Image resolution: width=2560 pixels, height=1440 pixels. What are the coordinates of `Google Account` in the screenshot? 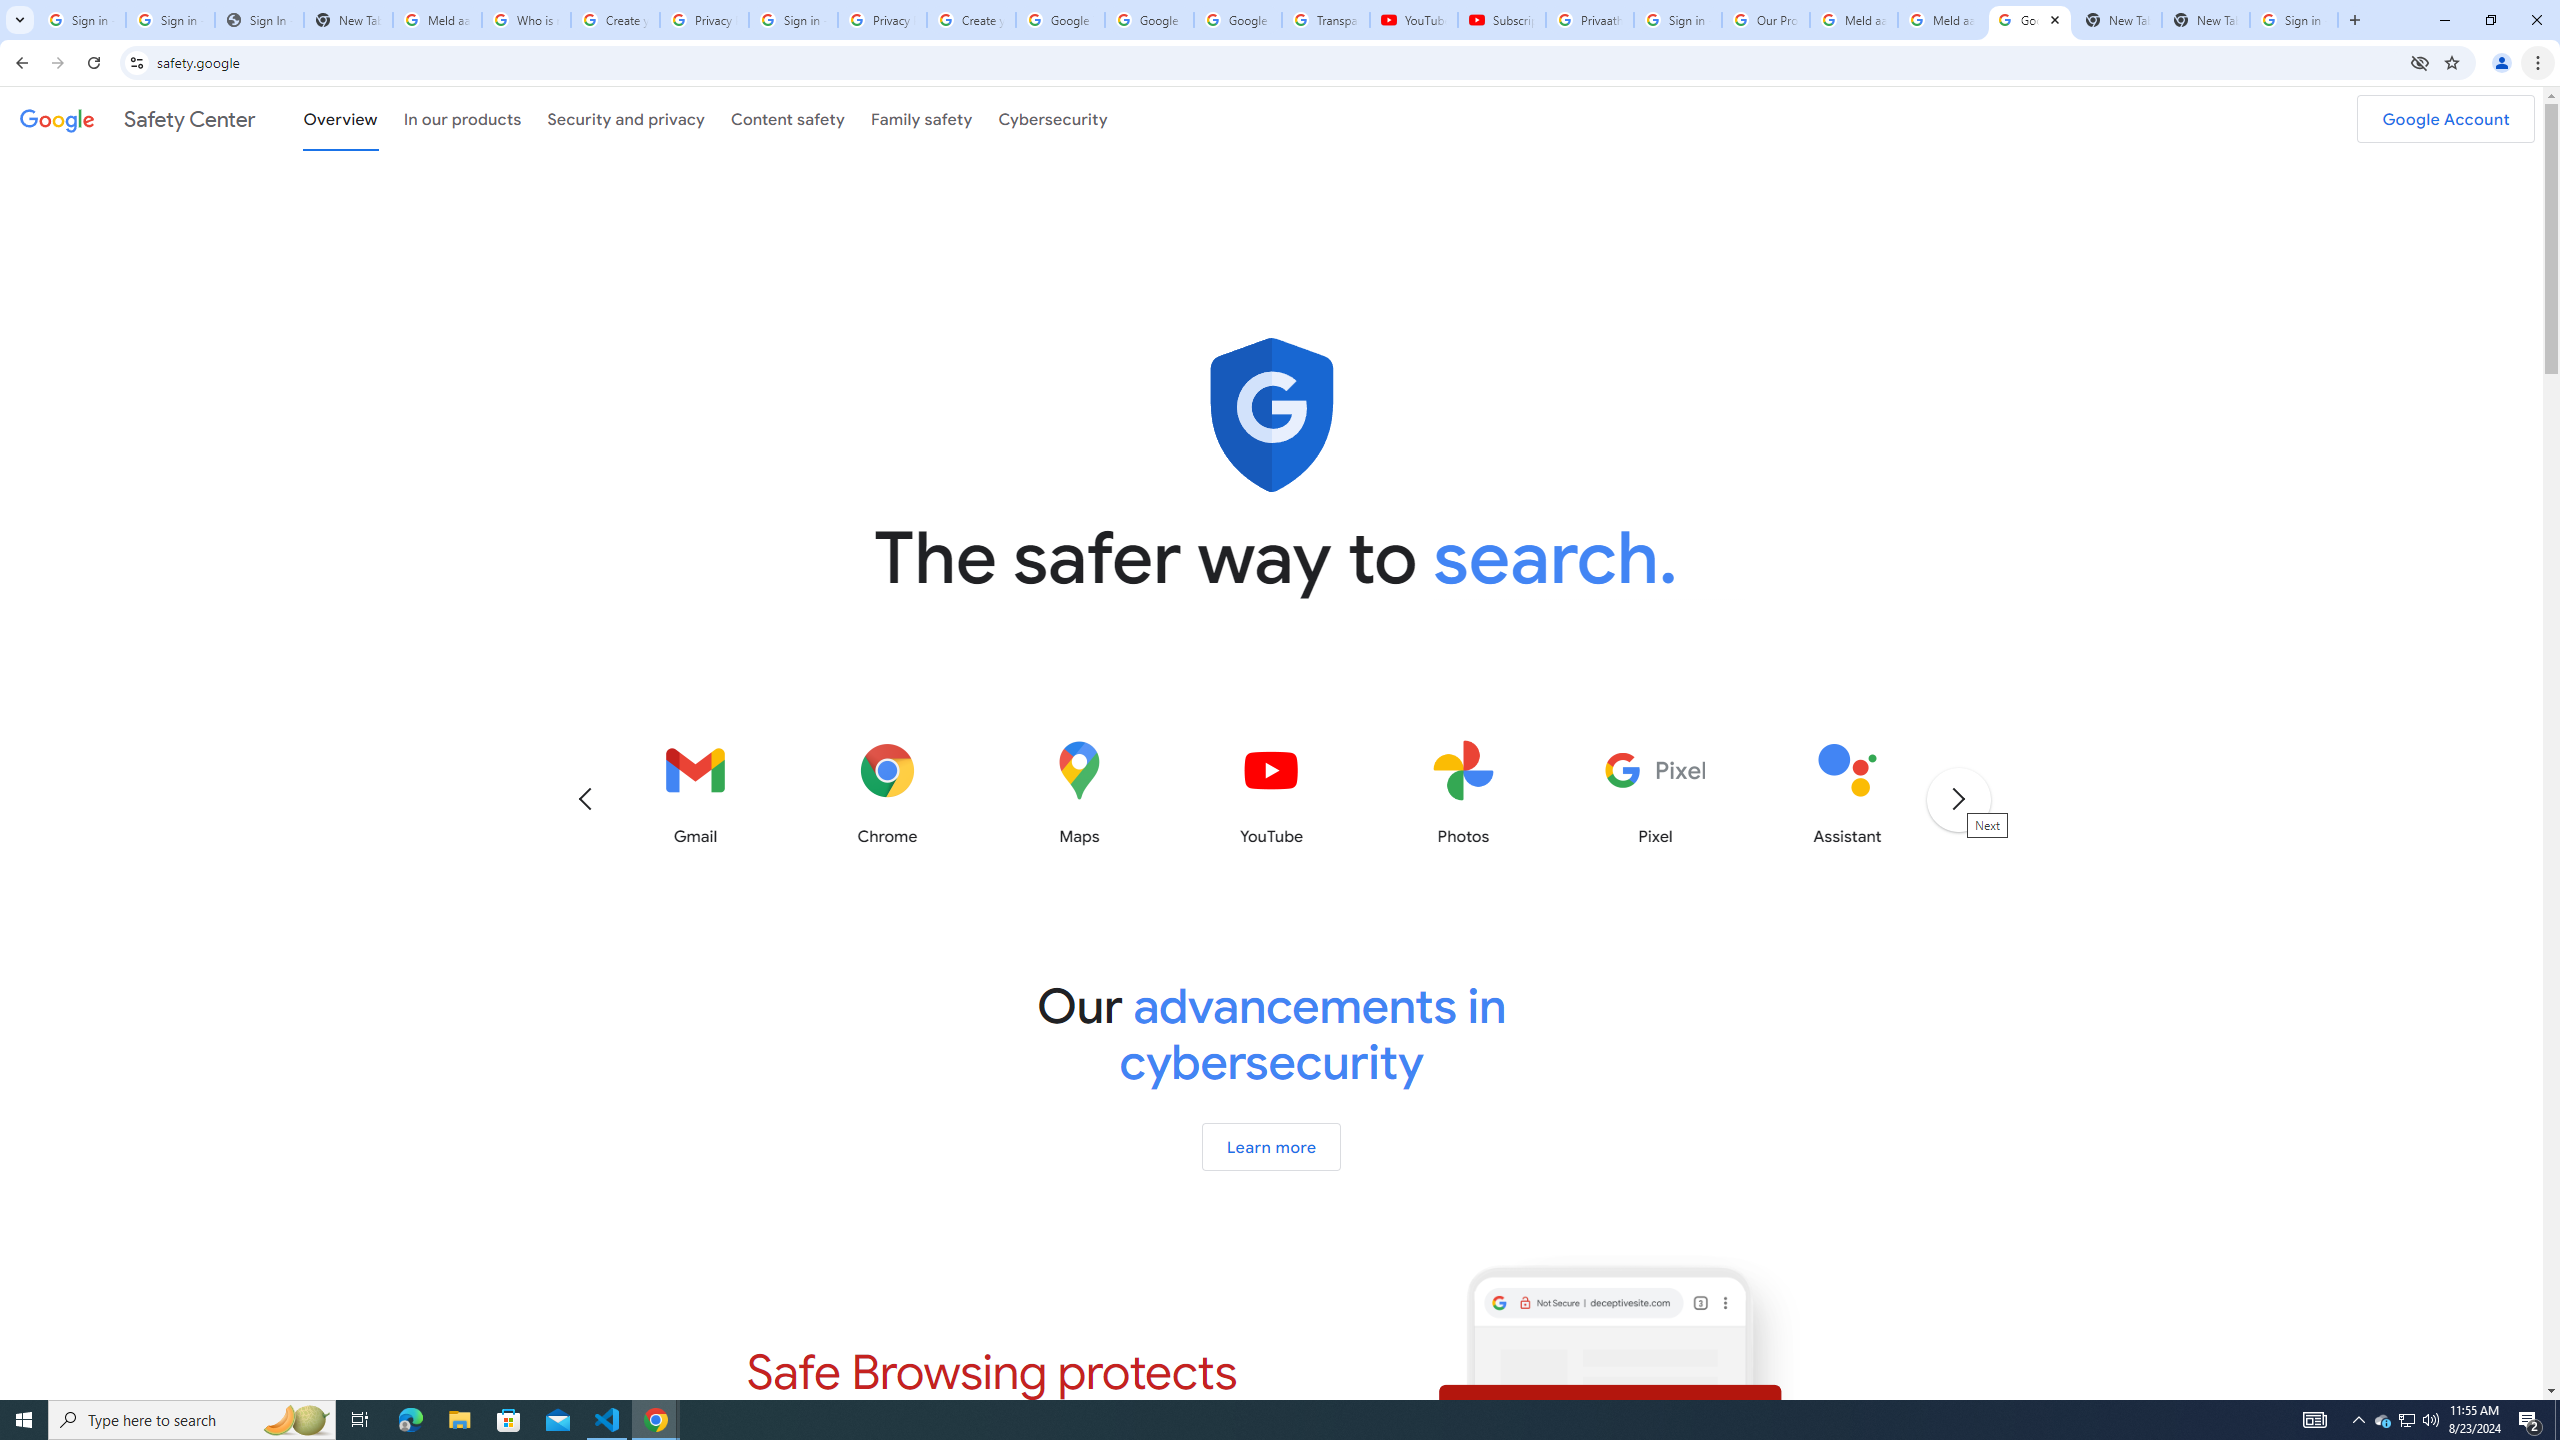 It's located at (2446, 118).